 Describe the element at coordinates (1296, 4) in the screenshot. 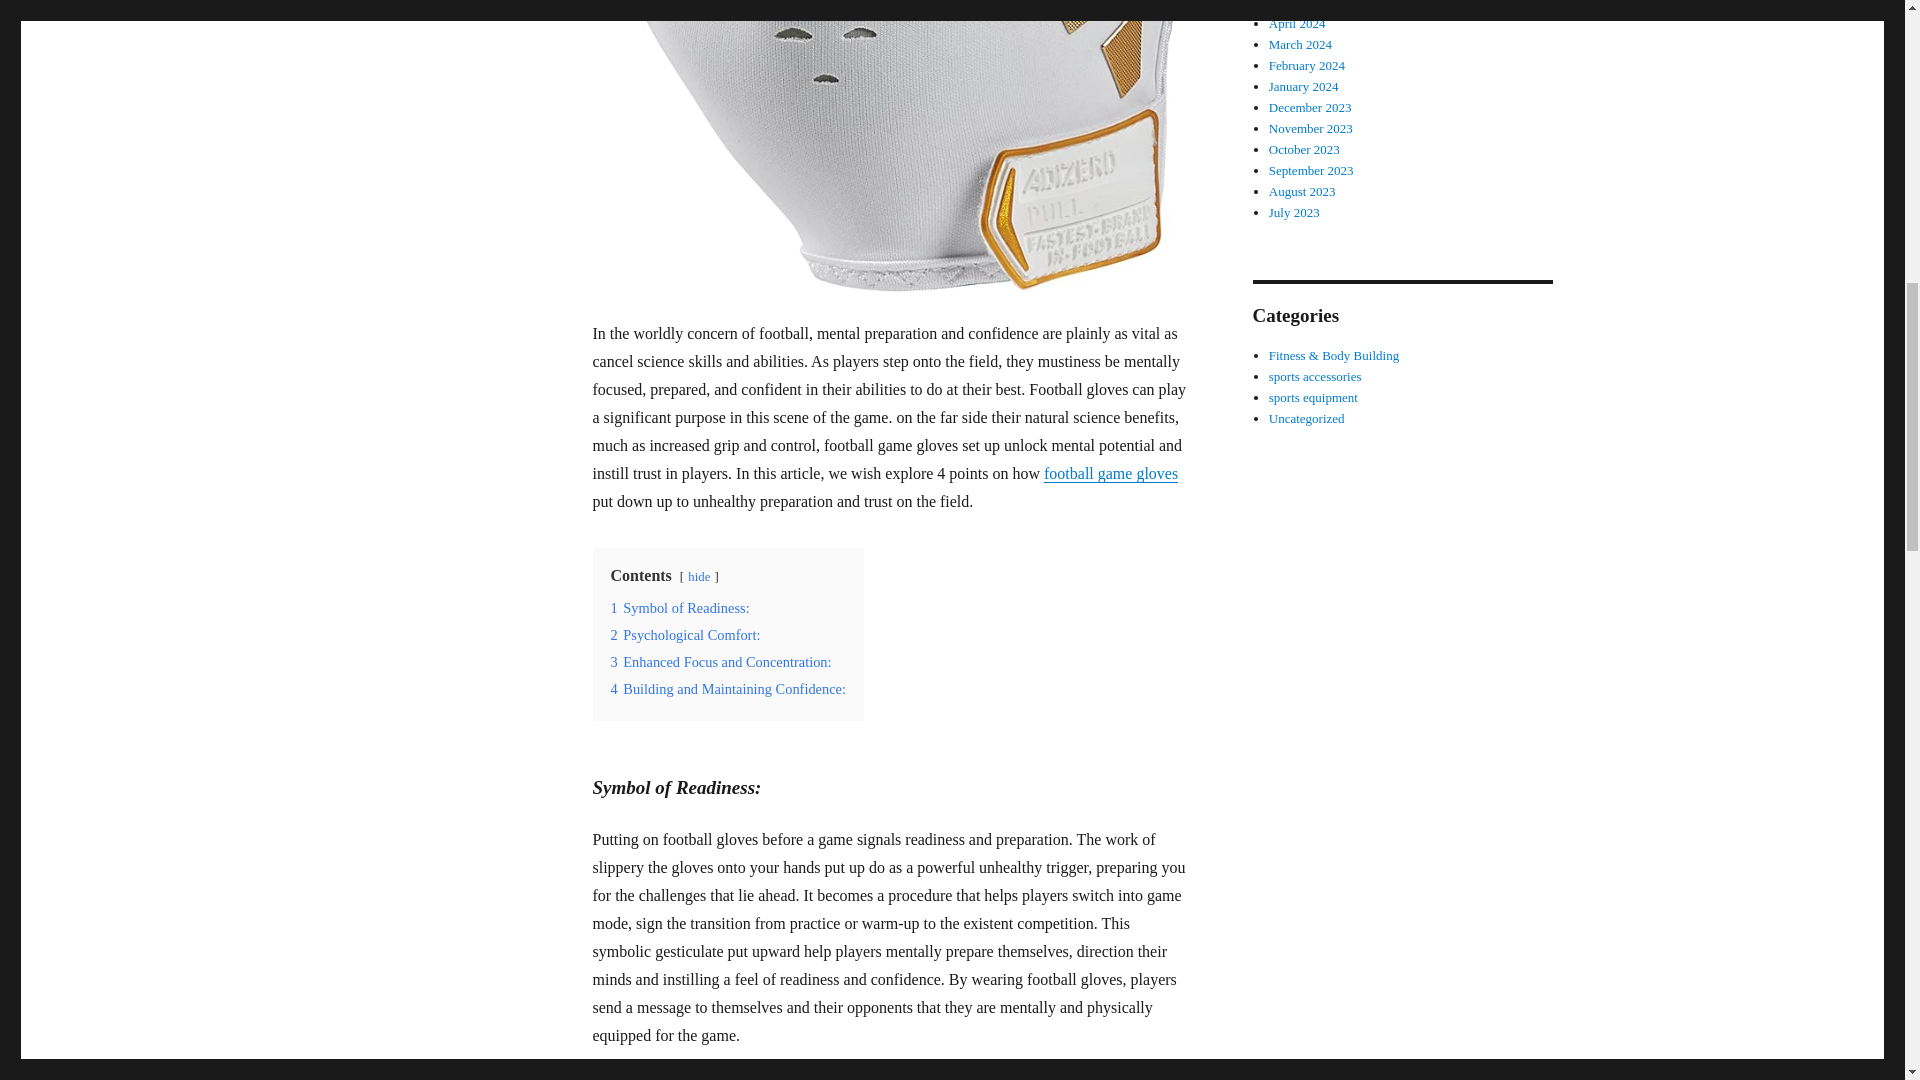

I see `May 2024` at that location.